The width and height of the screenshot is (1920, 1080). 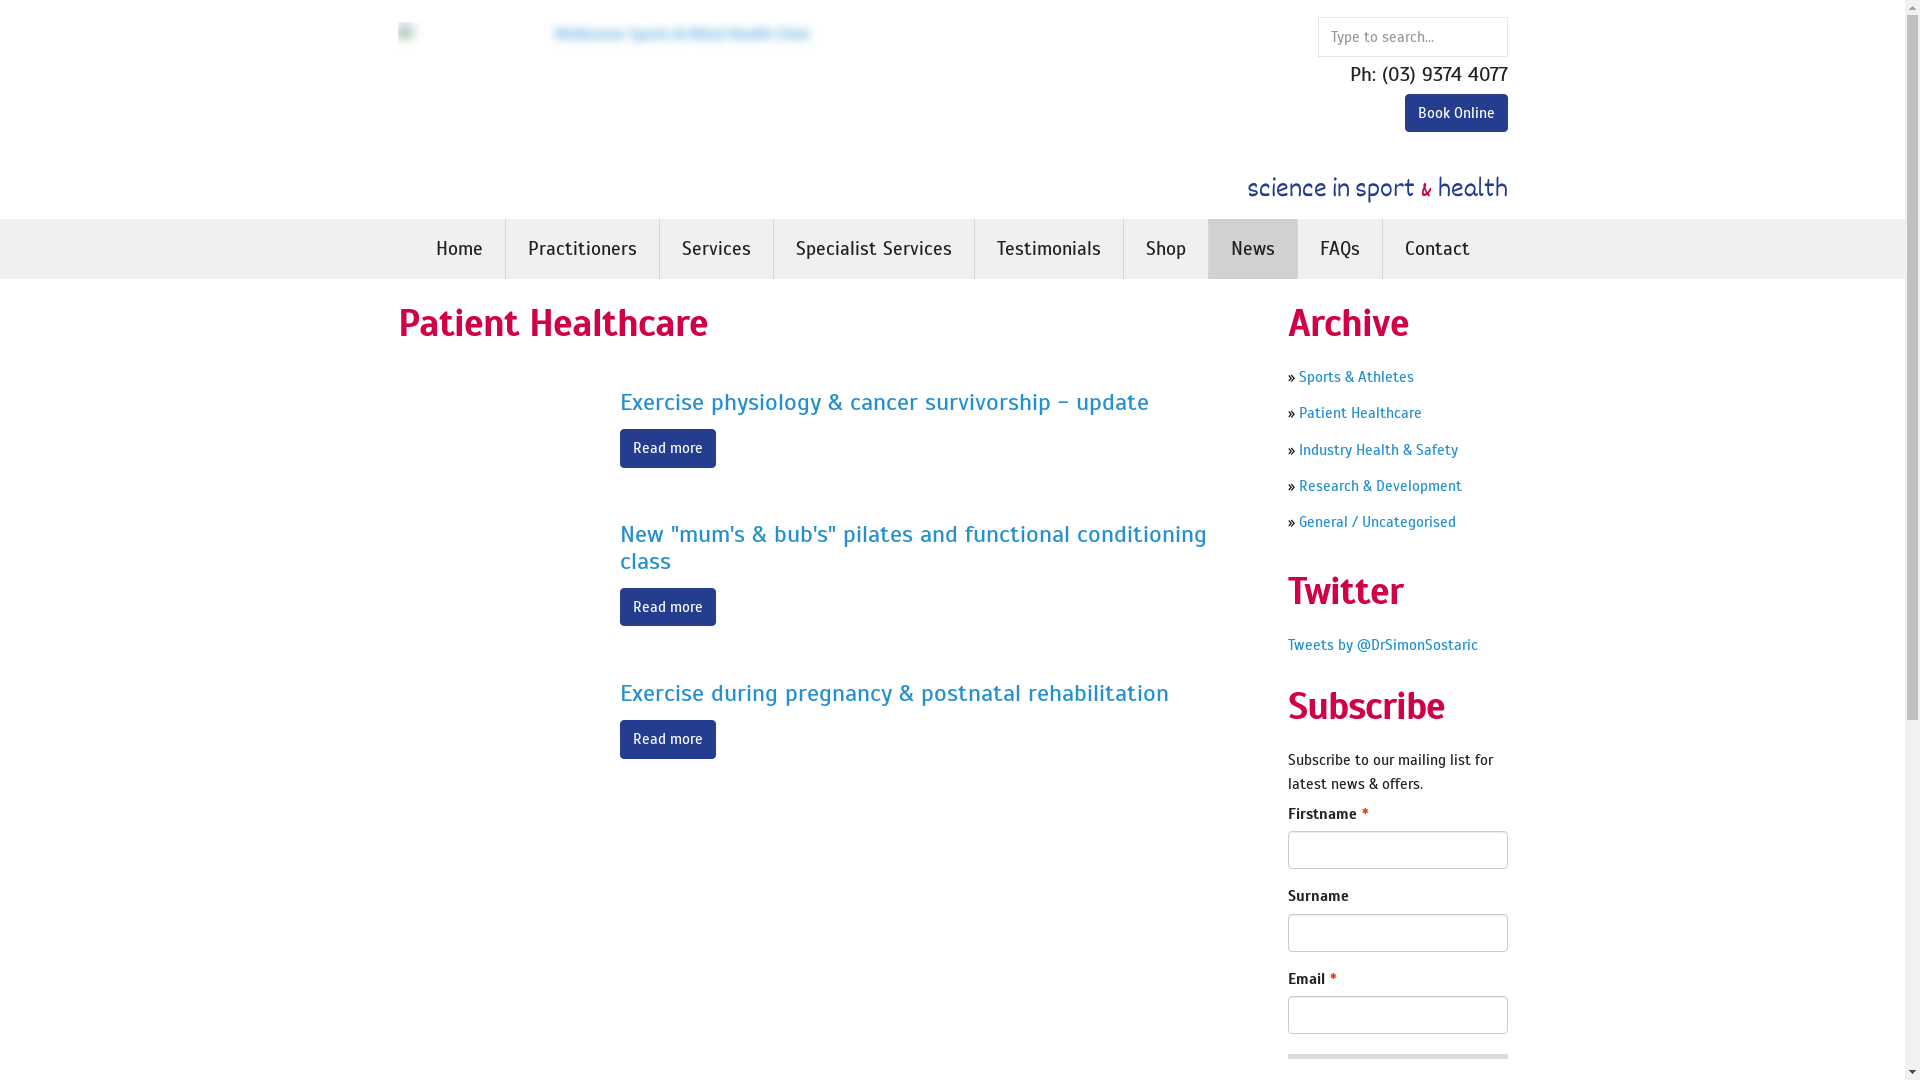 What do you see at coordinates (894, 693) in the screenshot?
I see `Exercise during pregnancy & postnatal rehabilitation` at bounding box center [894, 693].